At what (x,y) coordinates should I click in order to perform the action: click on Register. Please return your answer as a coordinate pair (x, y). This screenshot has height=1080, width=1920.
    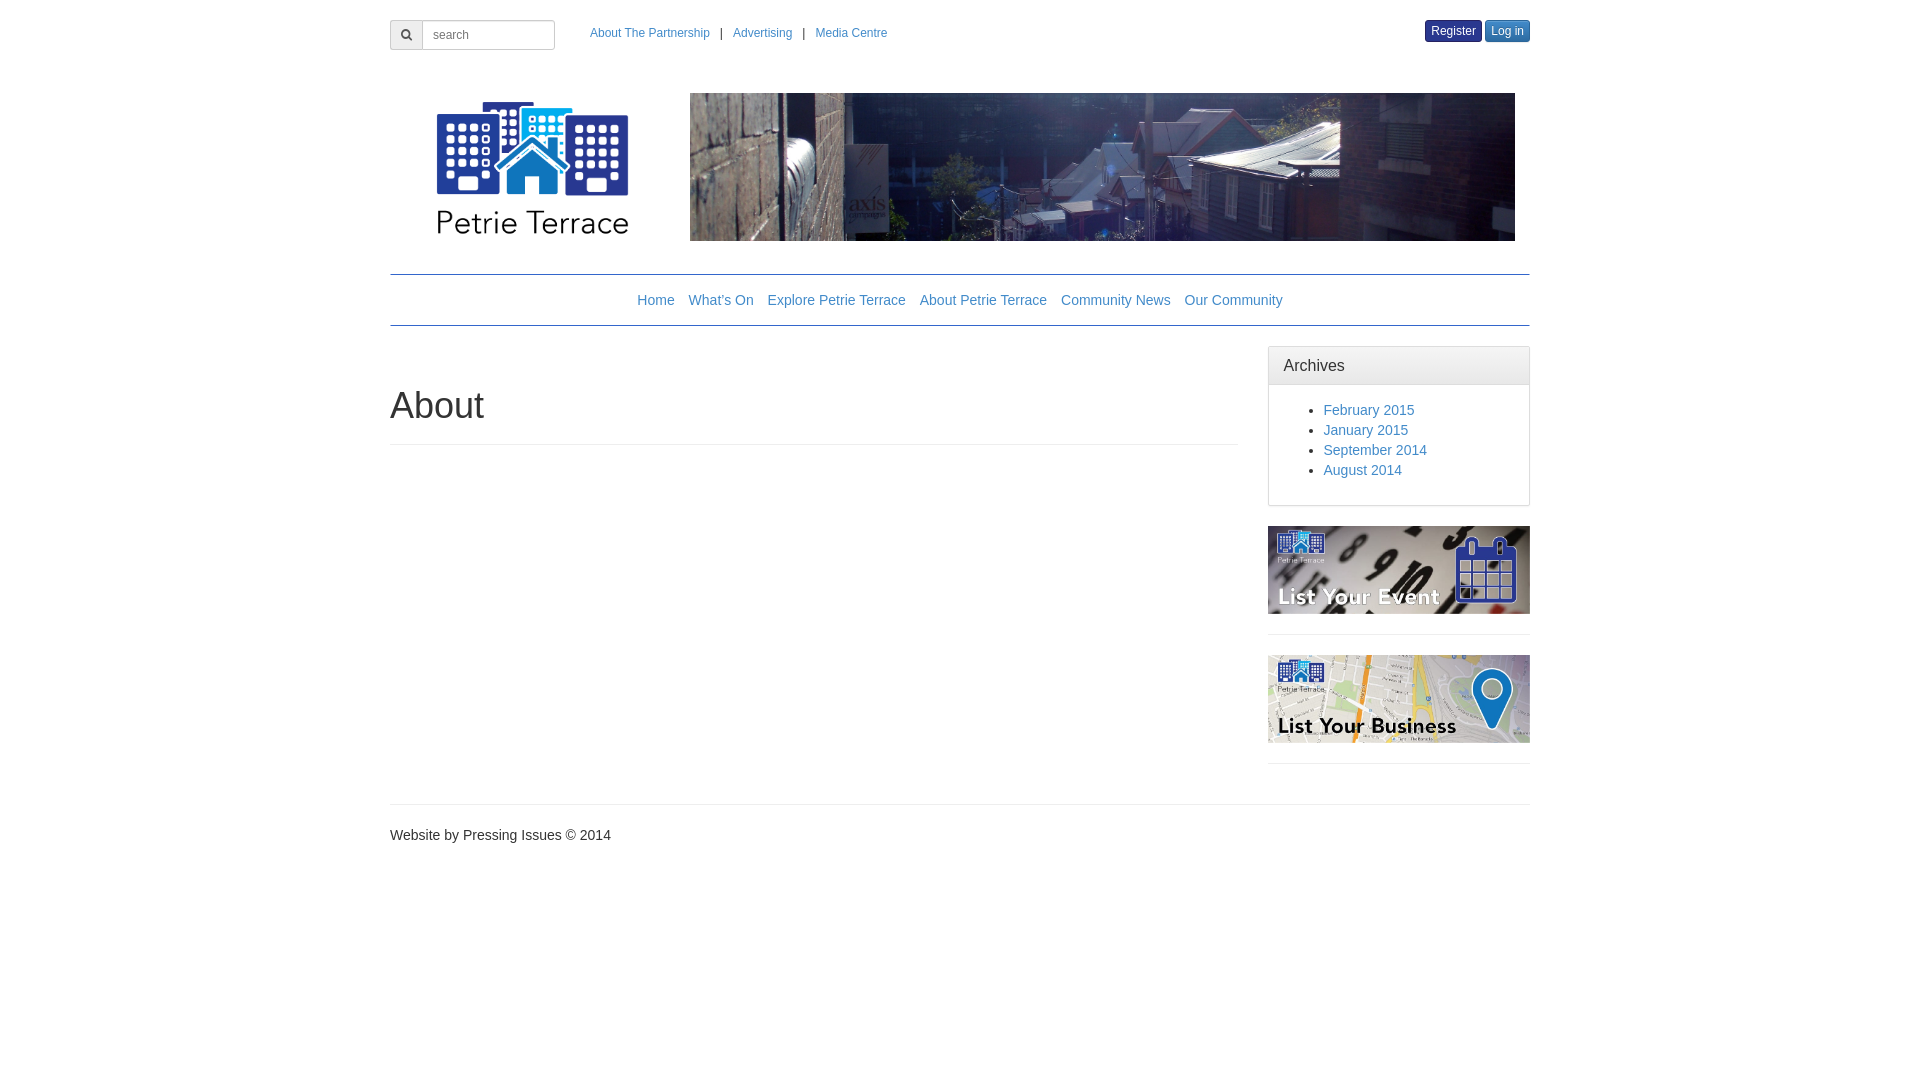
    Looking at the image, I should click on (1454, 31).